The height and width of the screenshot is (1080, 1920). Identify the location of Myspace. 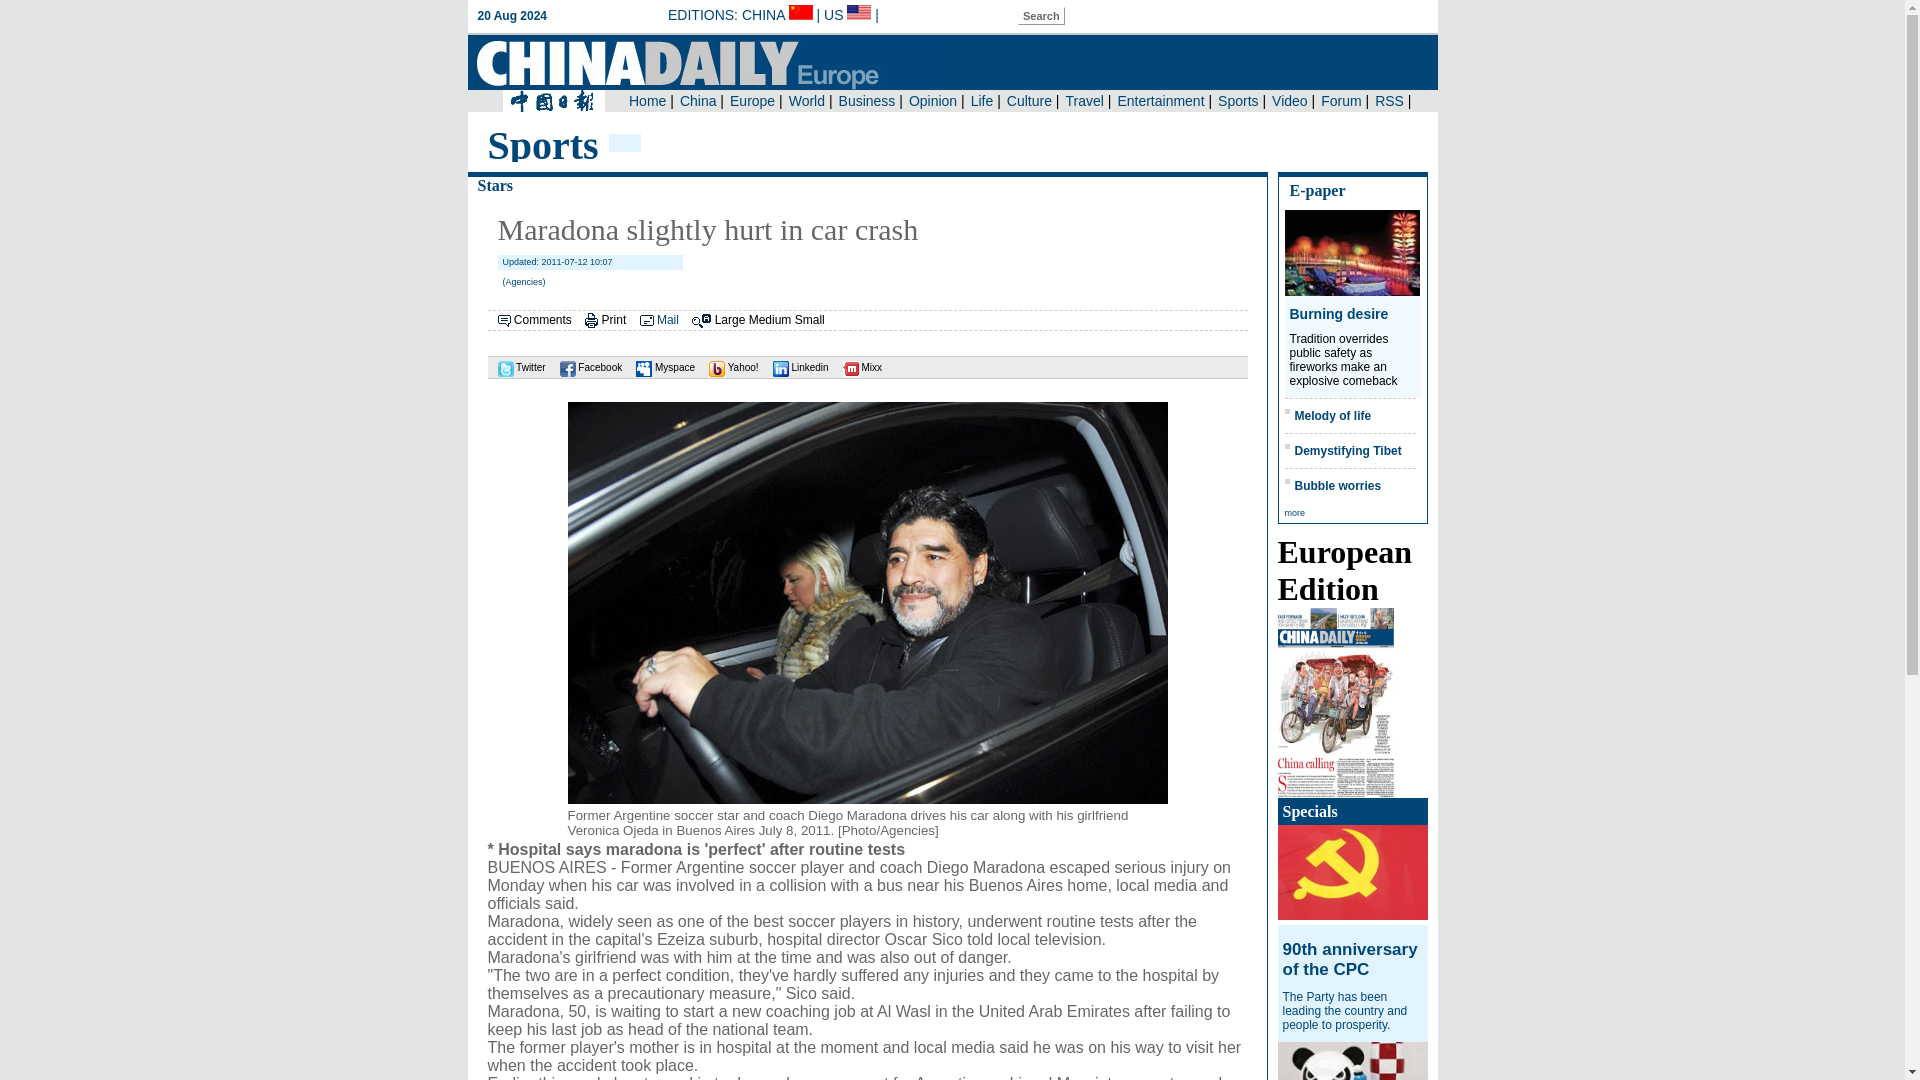
(660, 366).